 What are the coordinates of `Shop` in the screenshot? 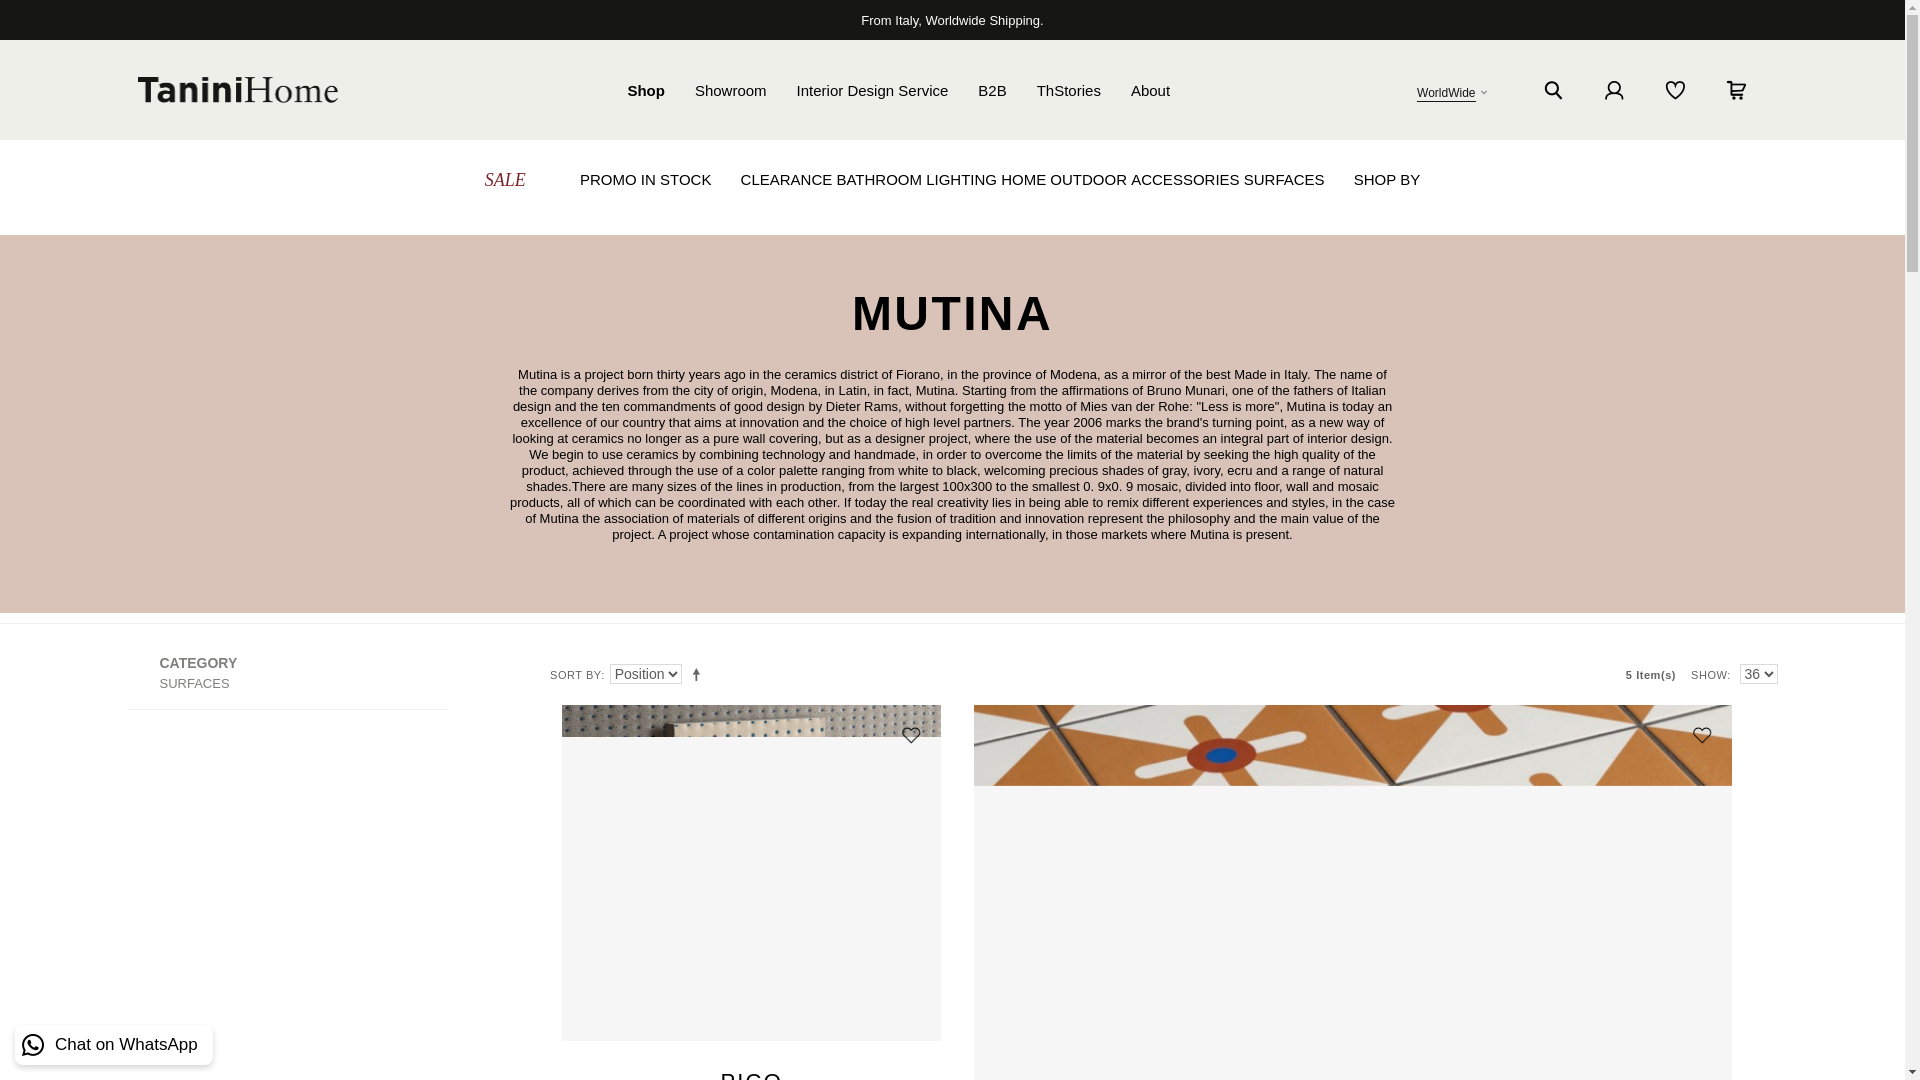 It's located at (646, 90).